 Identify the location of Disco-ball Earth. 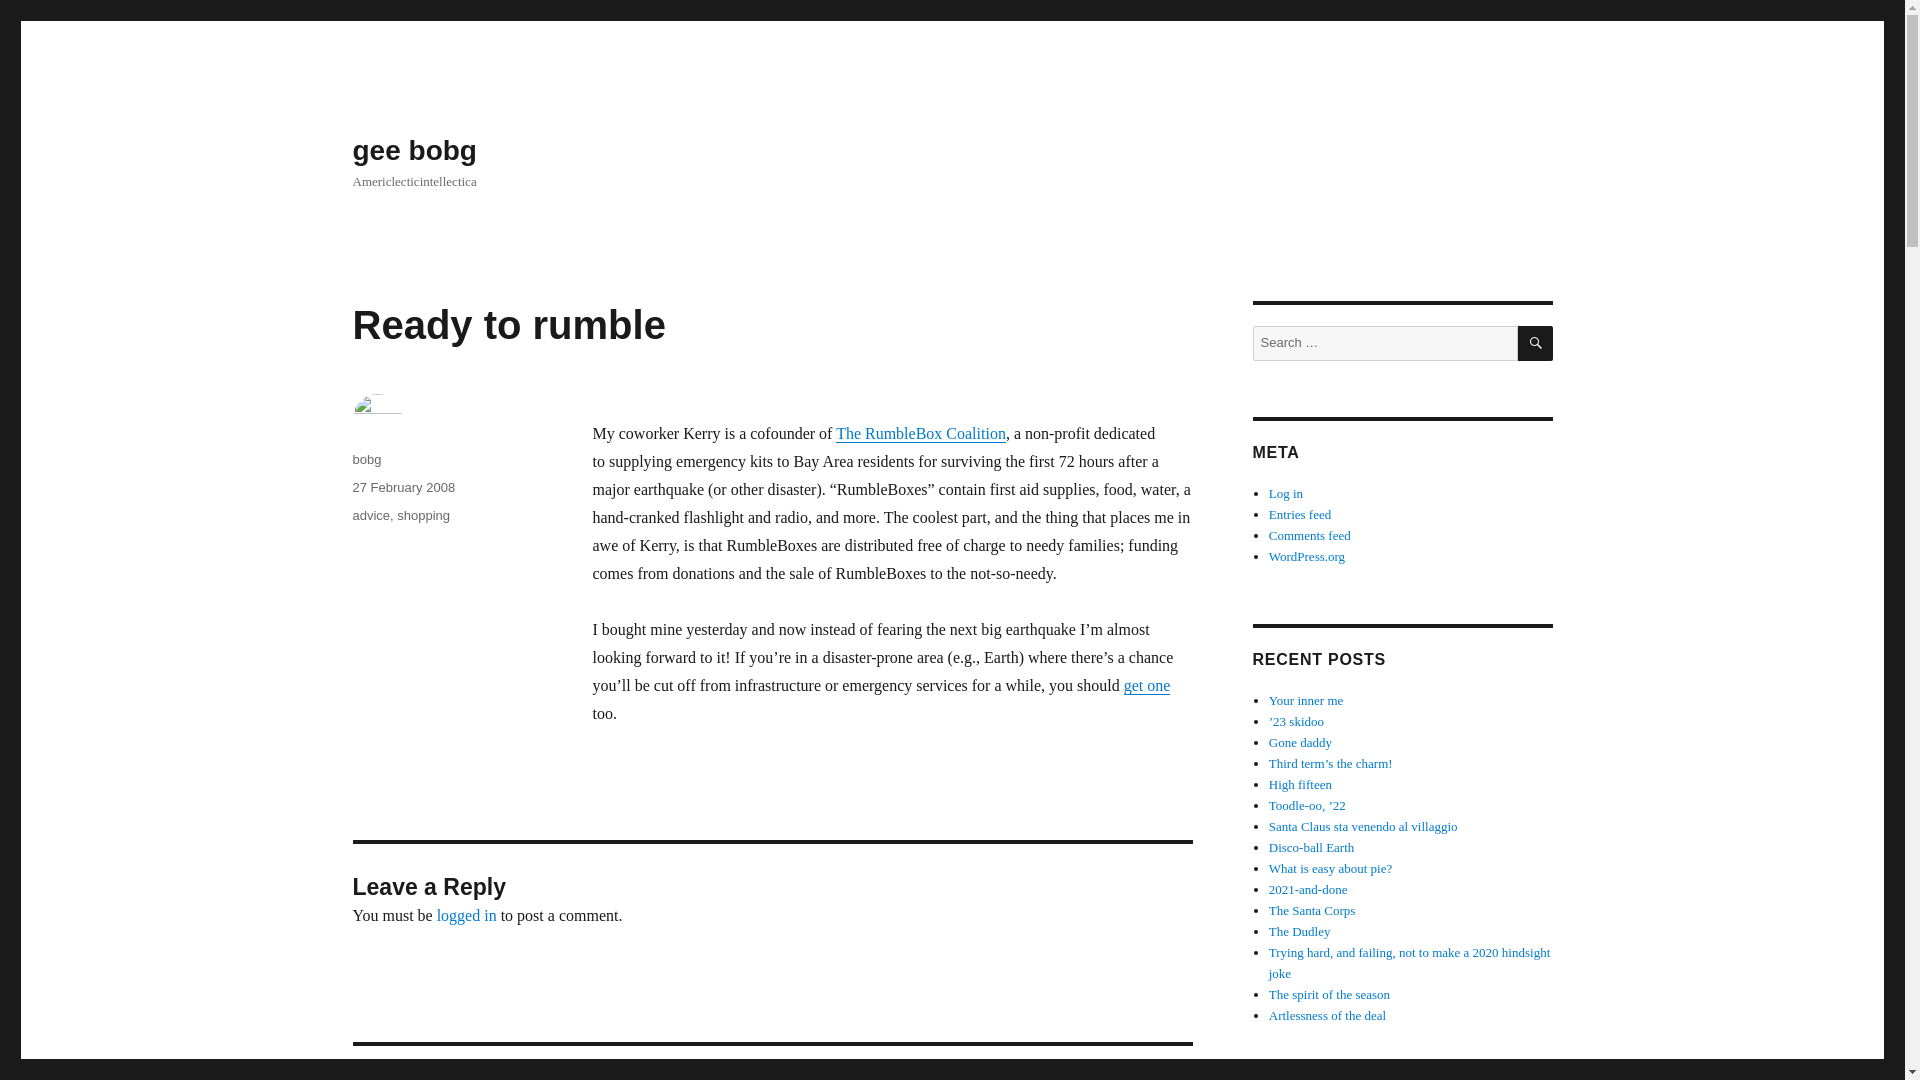
(1312, 848).